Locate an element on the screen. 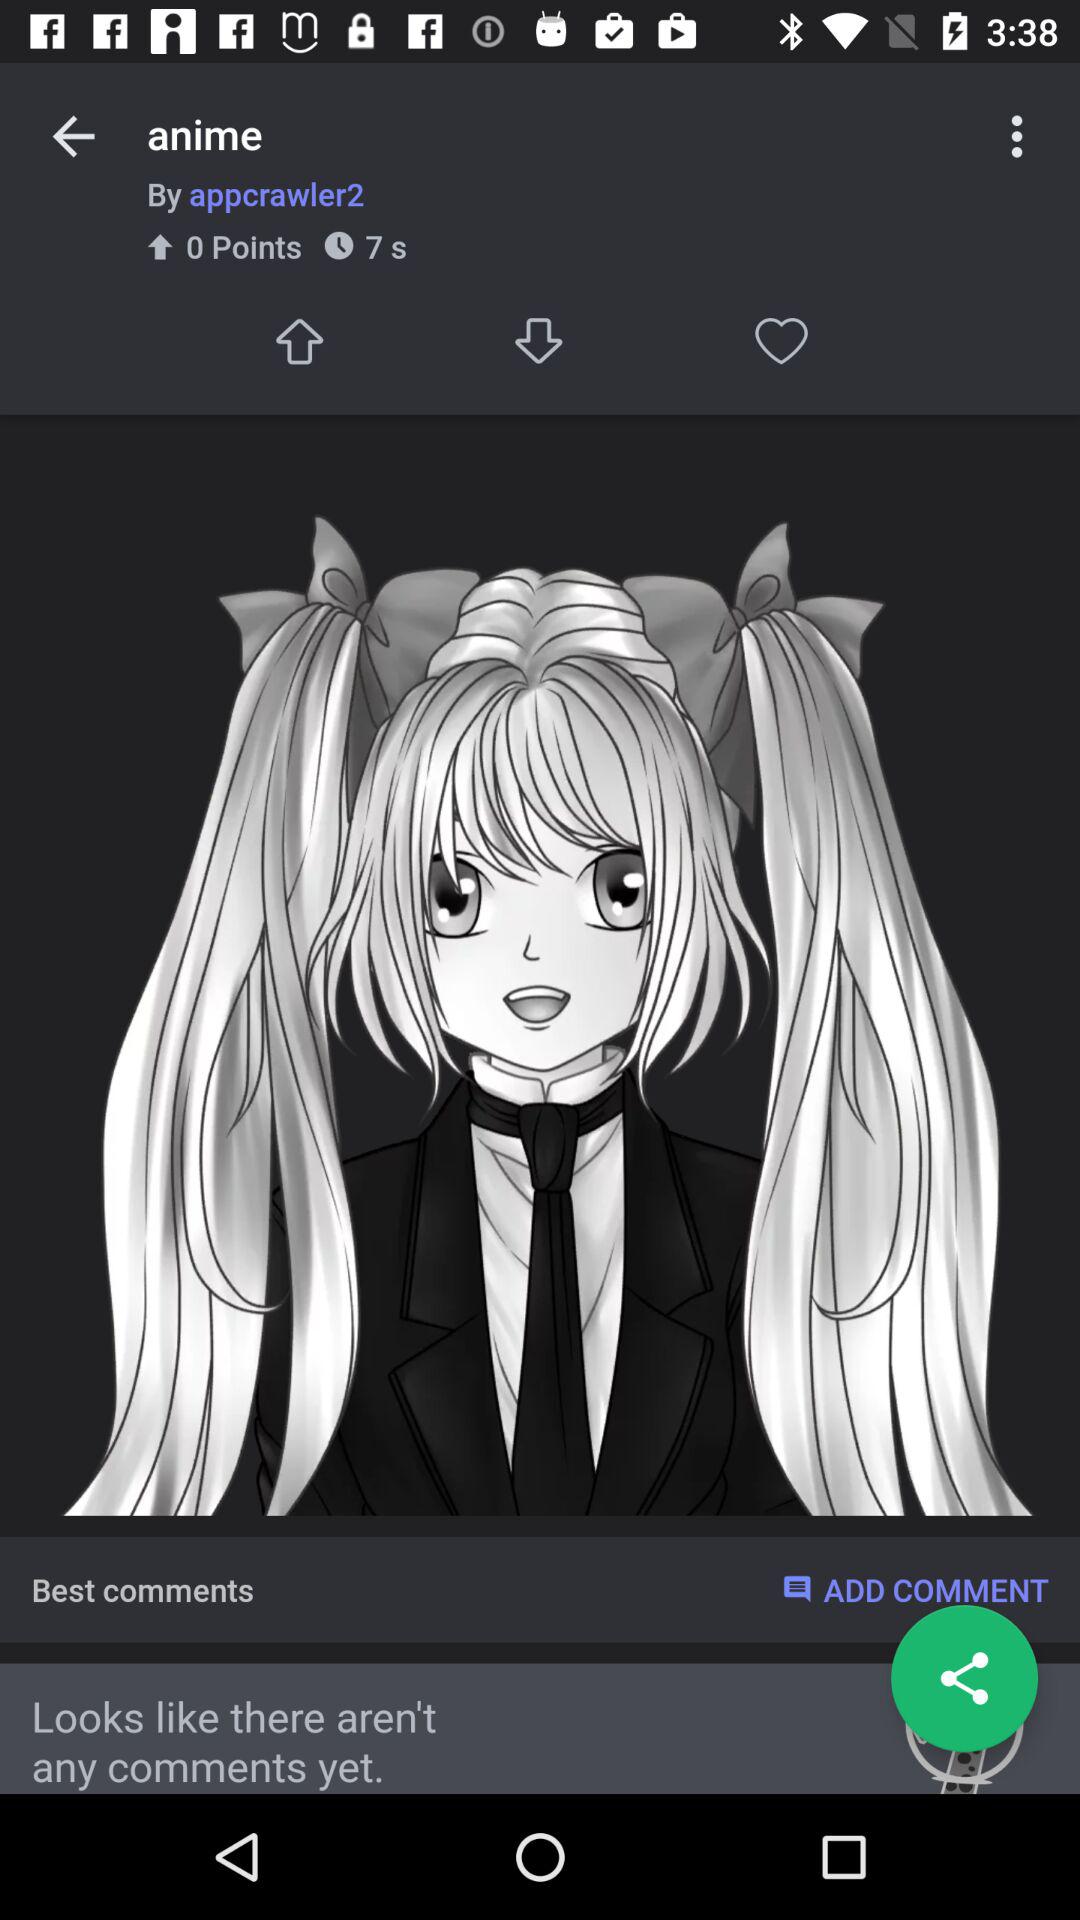 This screenshot has width=1080, height=1920. down arrow is located at coordinates (540, 340).